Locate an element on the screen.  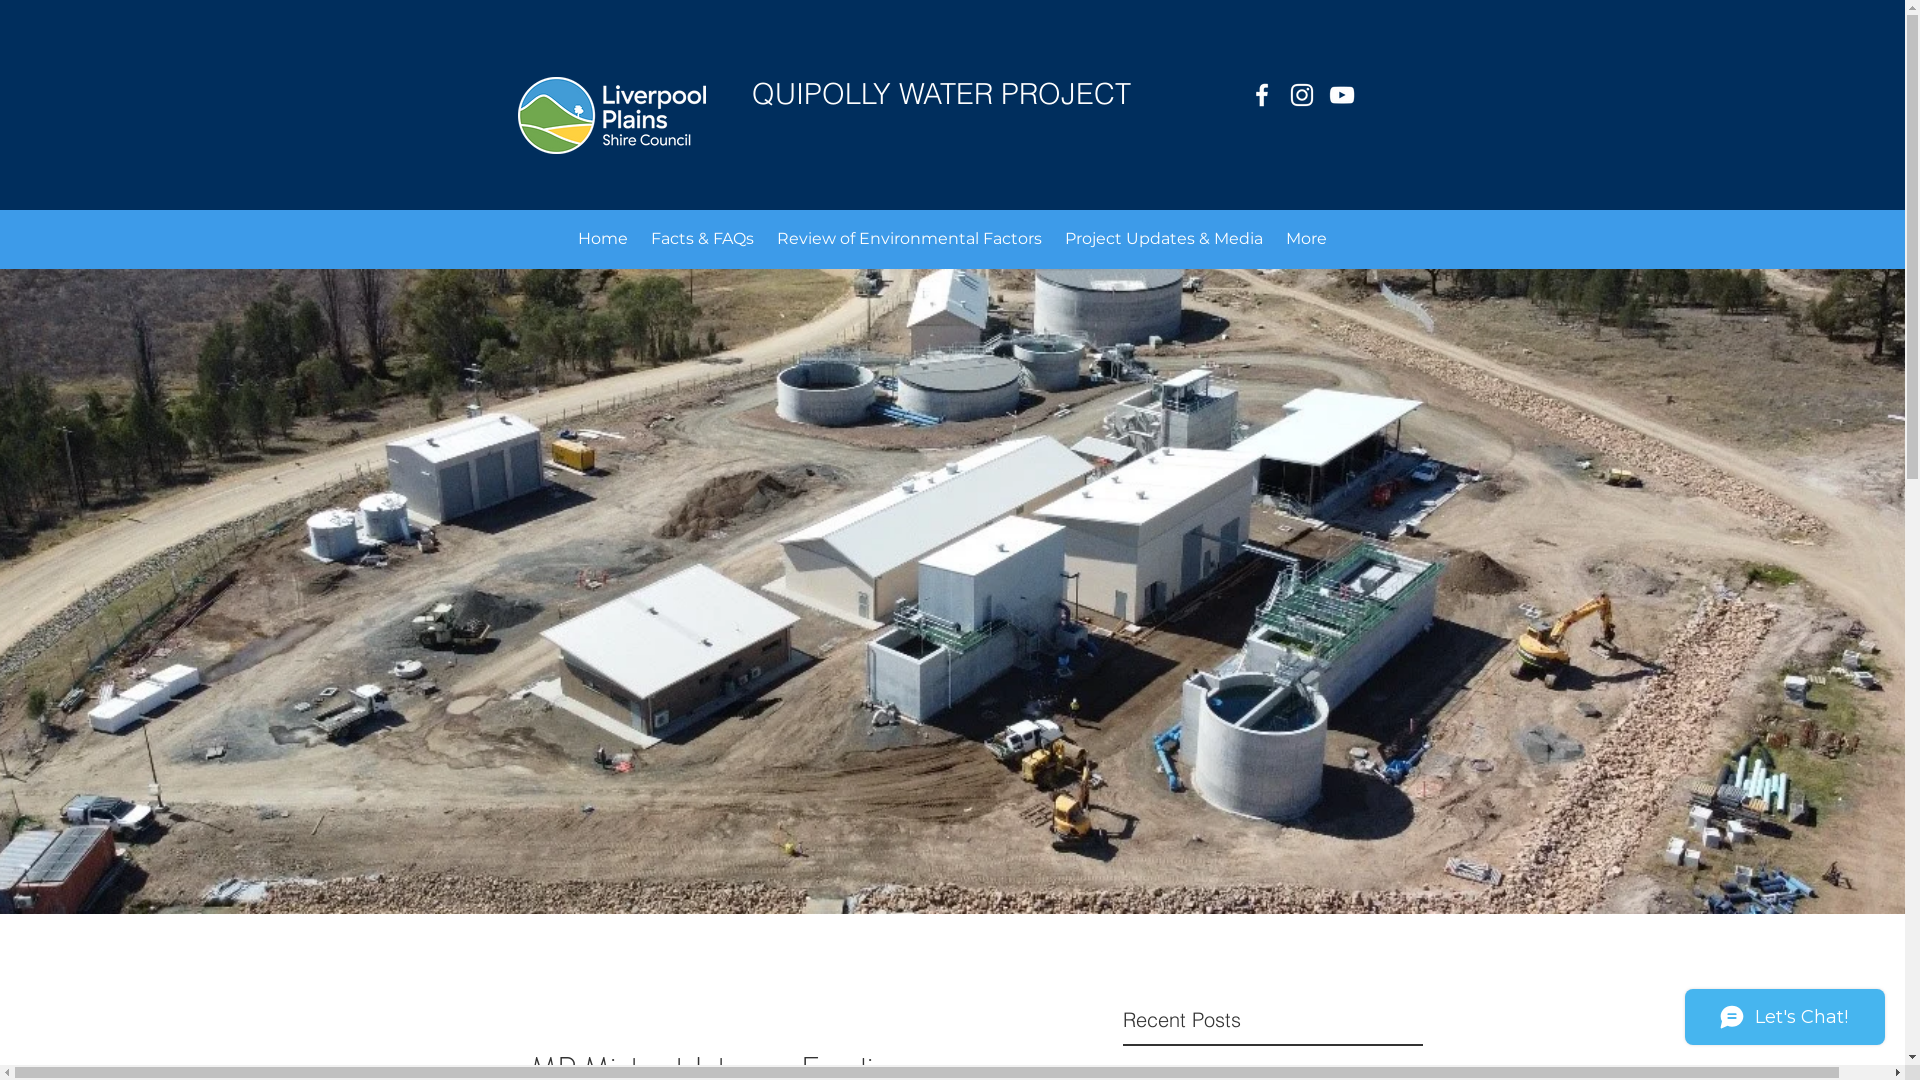
Wix Chat is located at coordinates (1790, 1022).